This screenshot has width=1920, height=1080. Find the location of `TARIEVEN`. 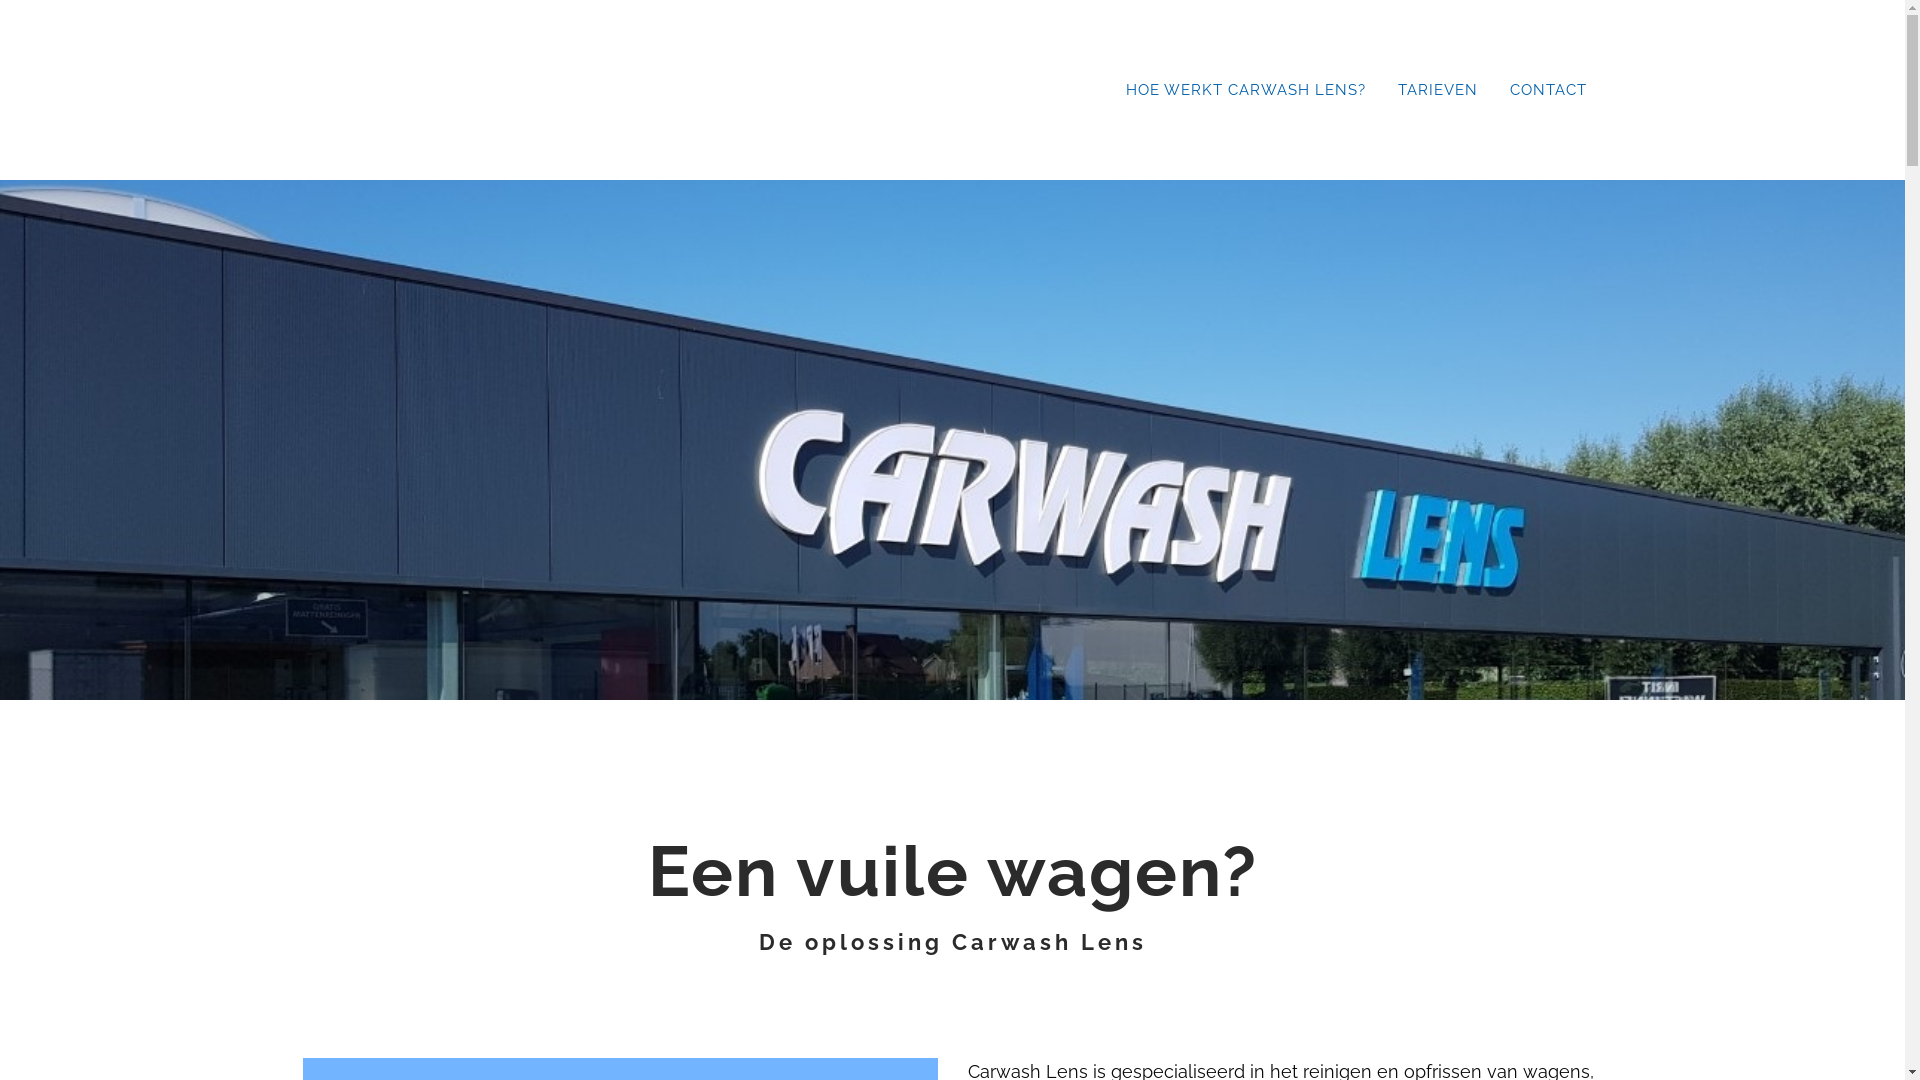

TARIEVEN is located at coordinates (1438, 90).